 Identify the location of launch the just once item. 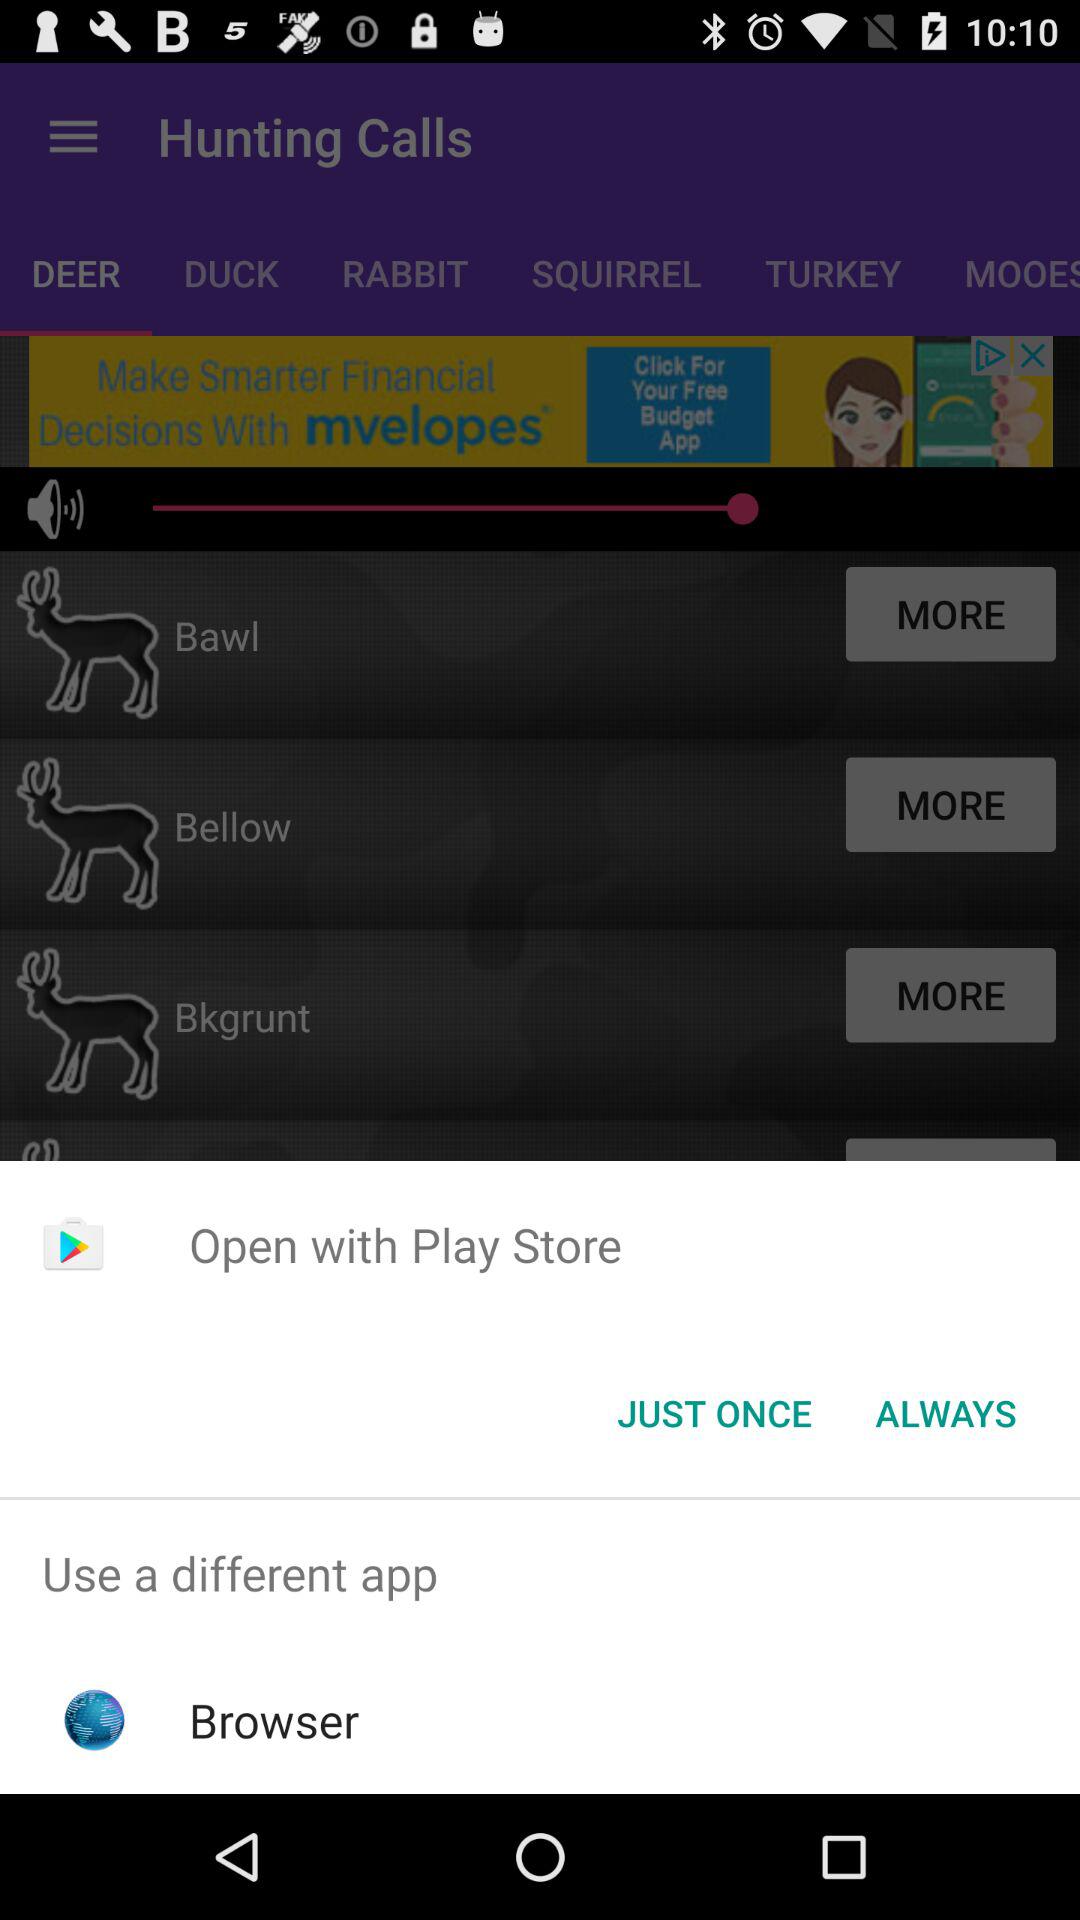
(714, 1413).